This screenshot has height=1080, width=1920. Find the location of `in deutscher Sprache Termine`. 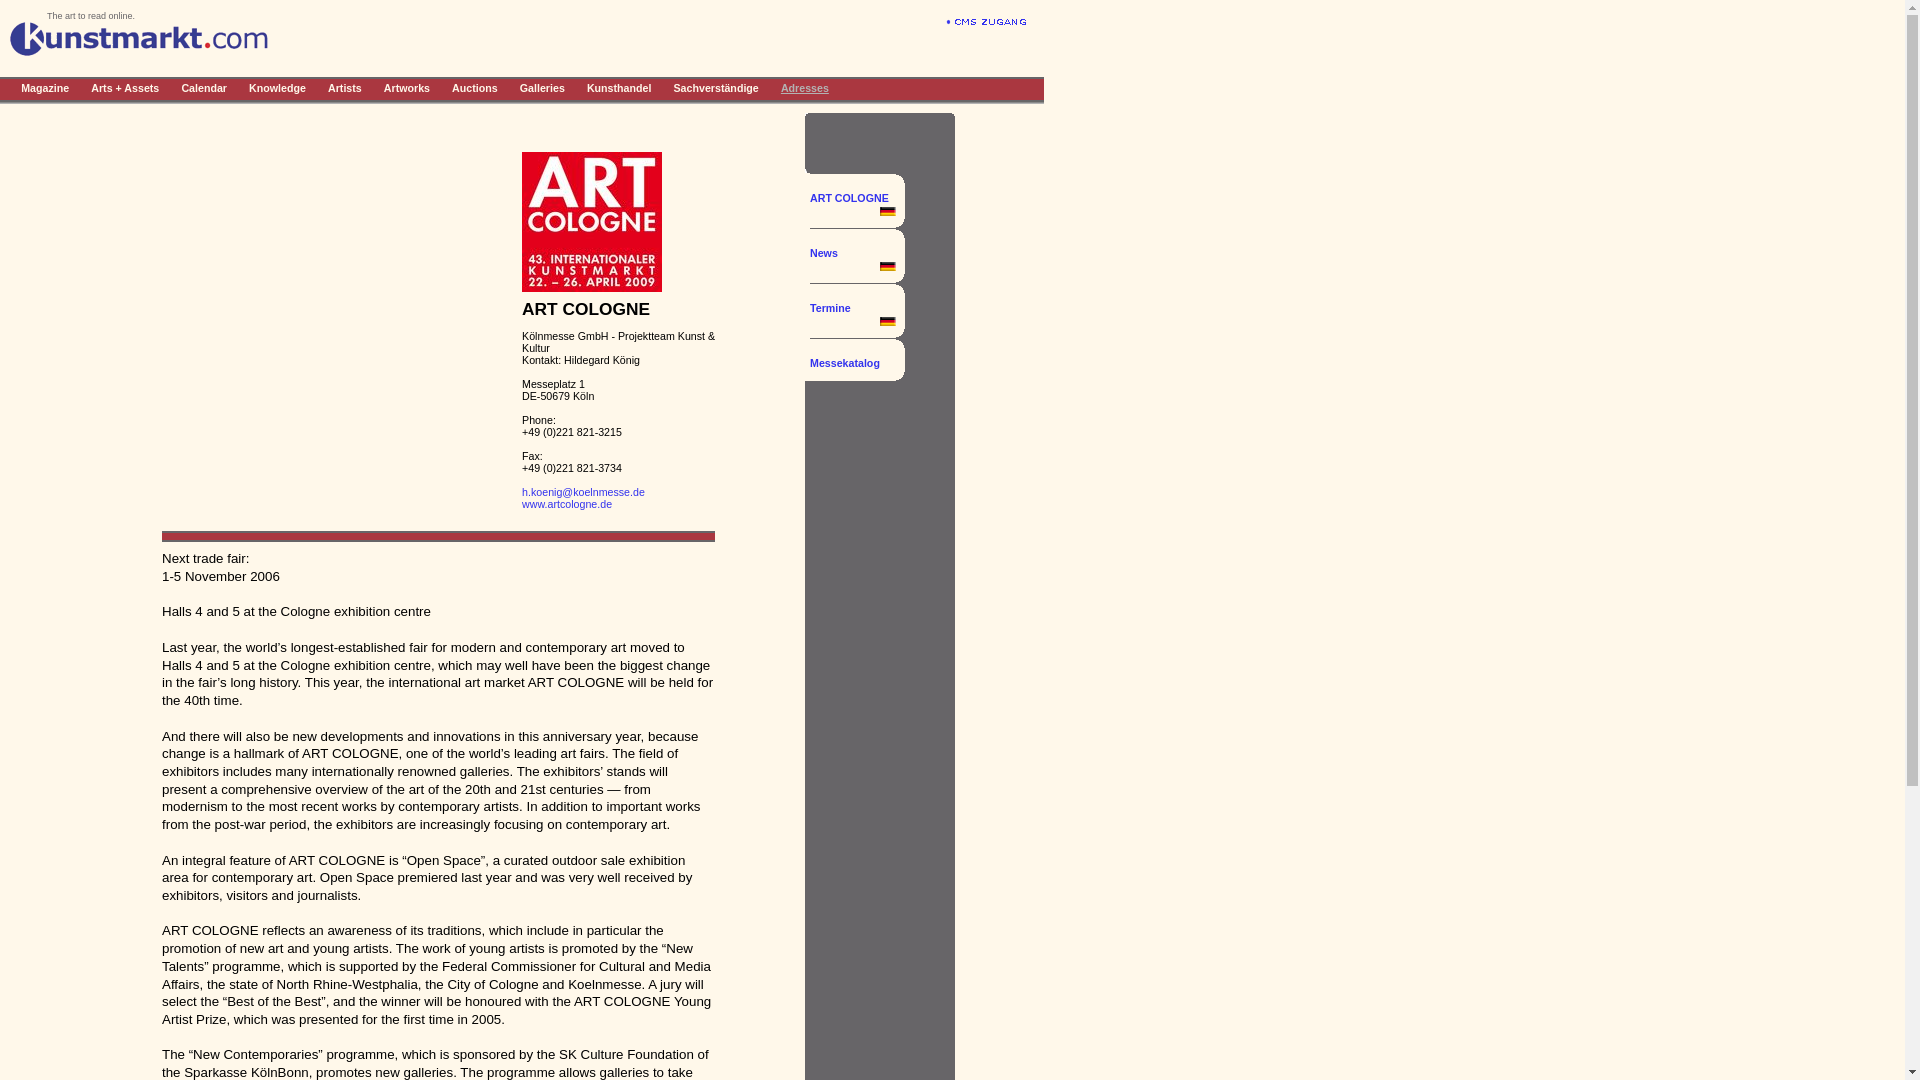

in deutscher Sprache Termine is located at coordinates (888, 322).